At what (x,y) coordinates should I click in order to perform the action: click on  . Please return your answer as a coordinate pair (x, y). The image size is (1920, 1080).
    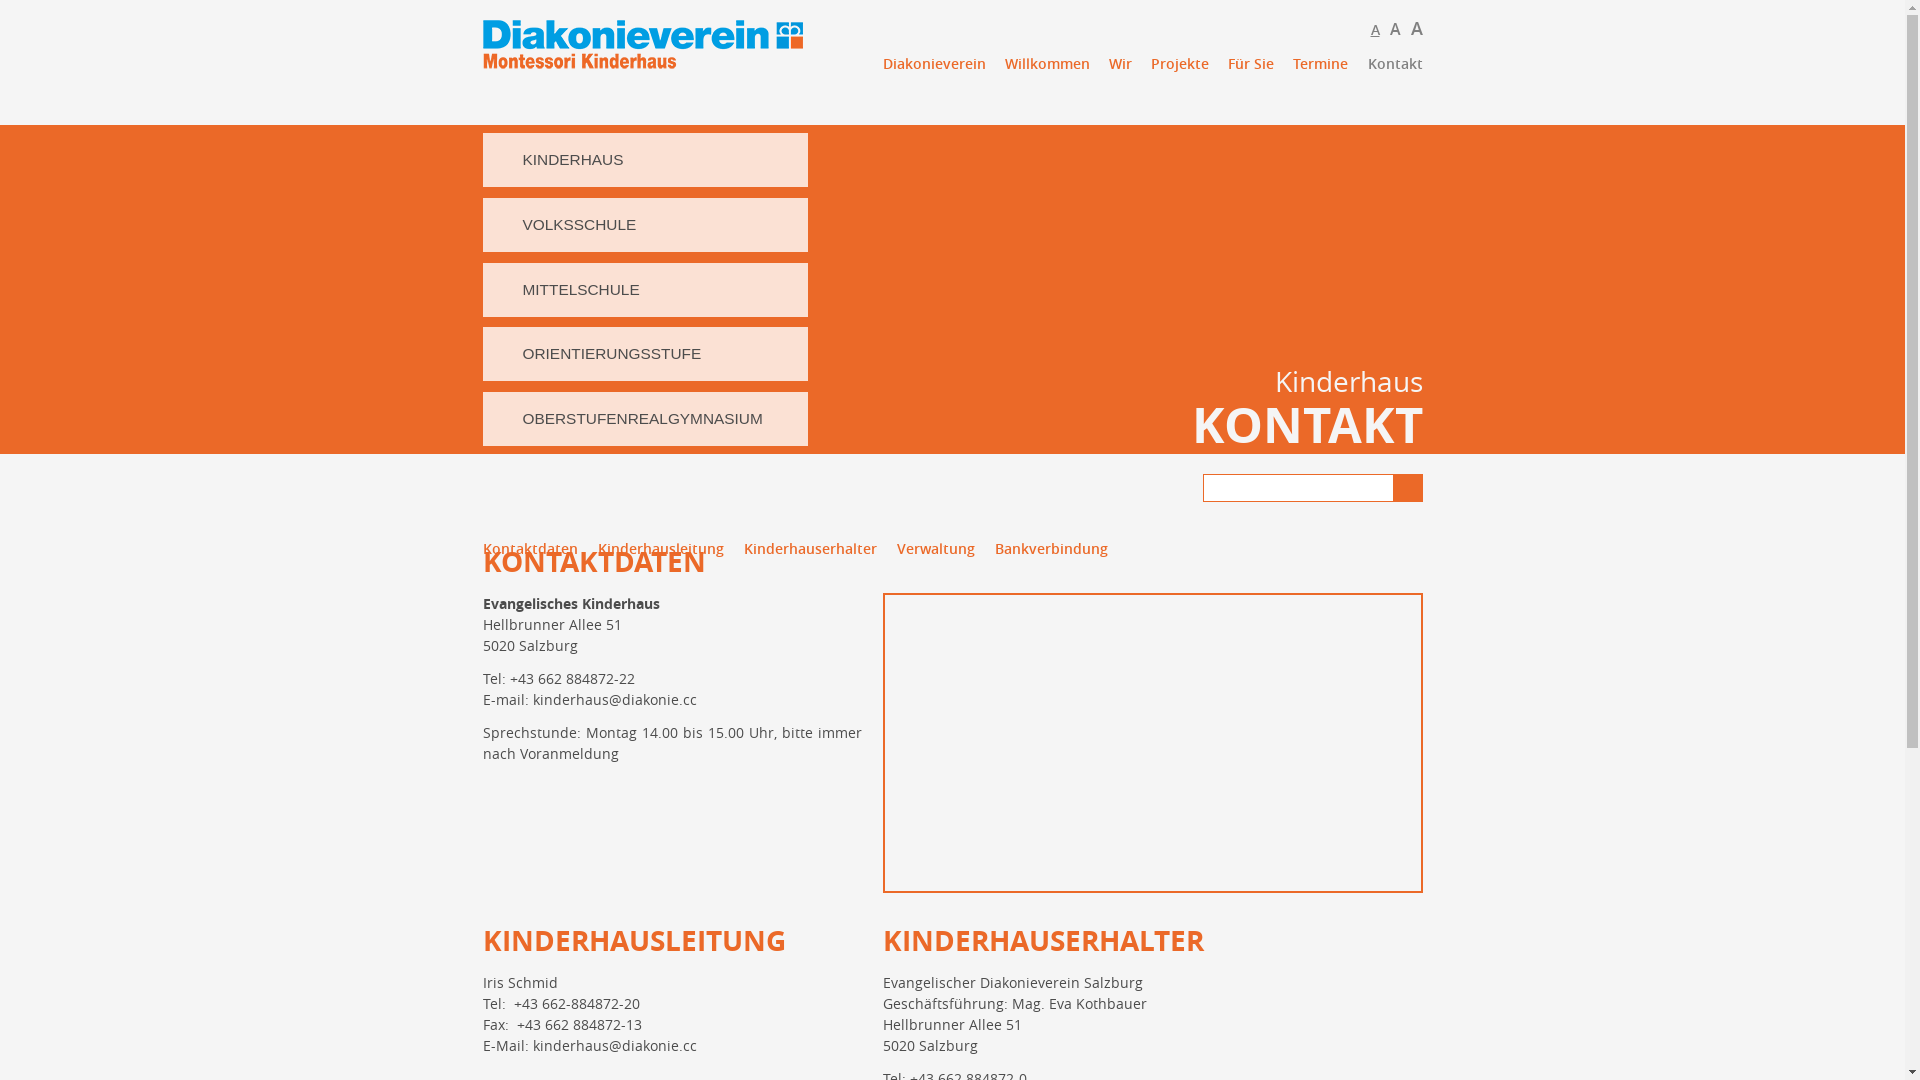
    Looking at the image, I should click on (882, 94).